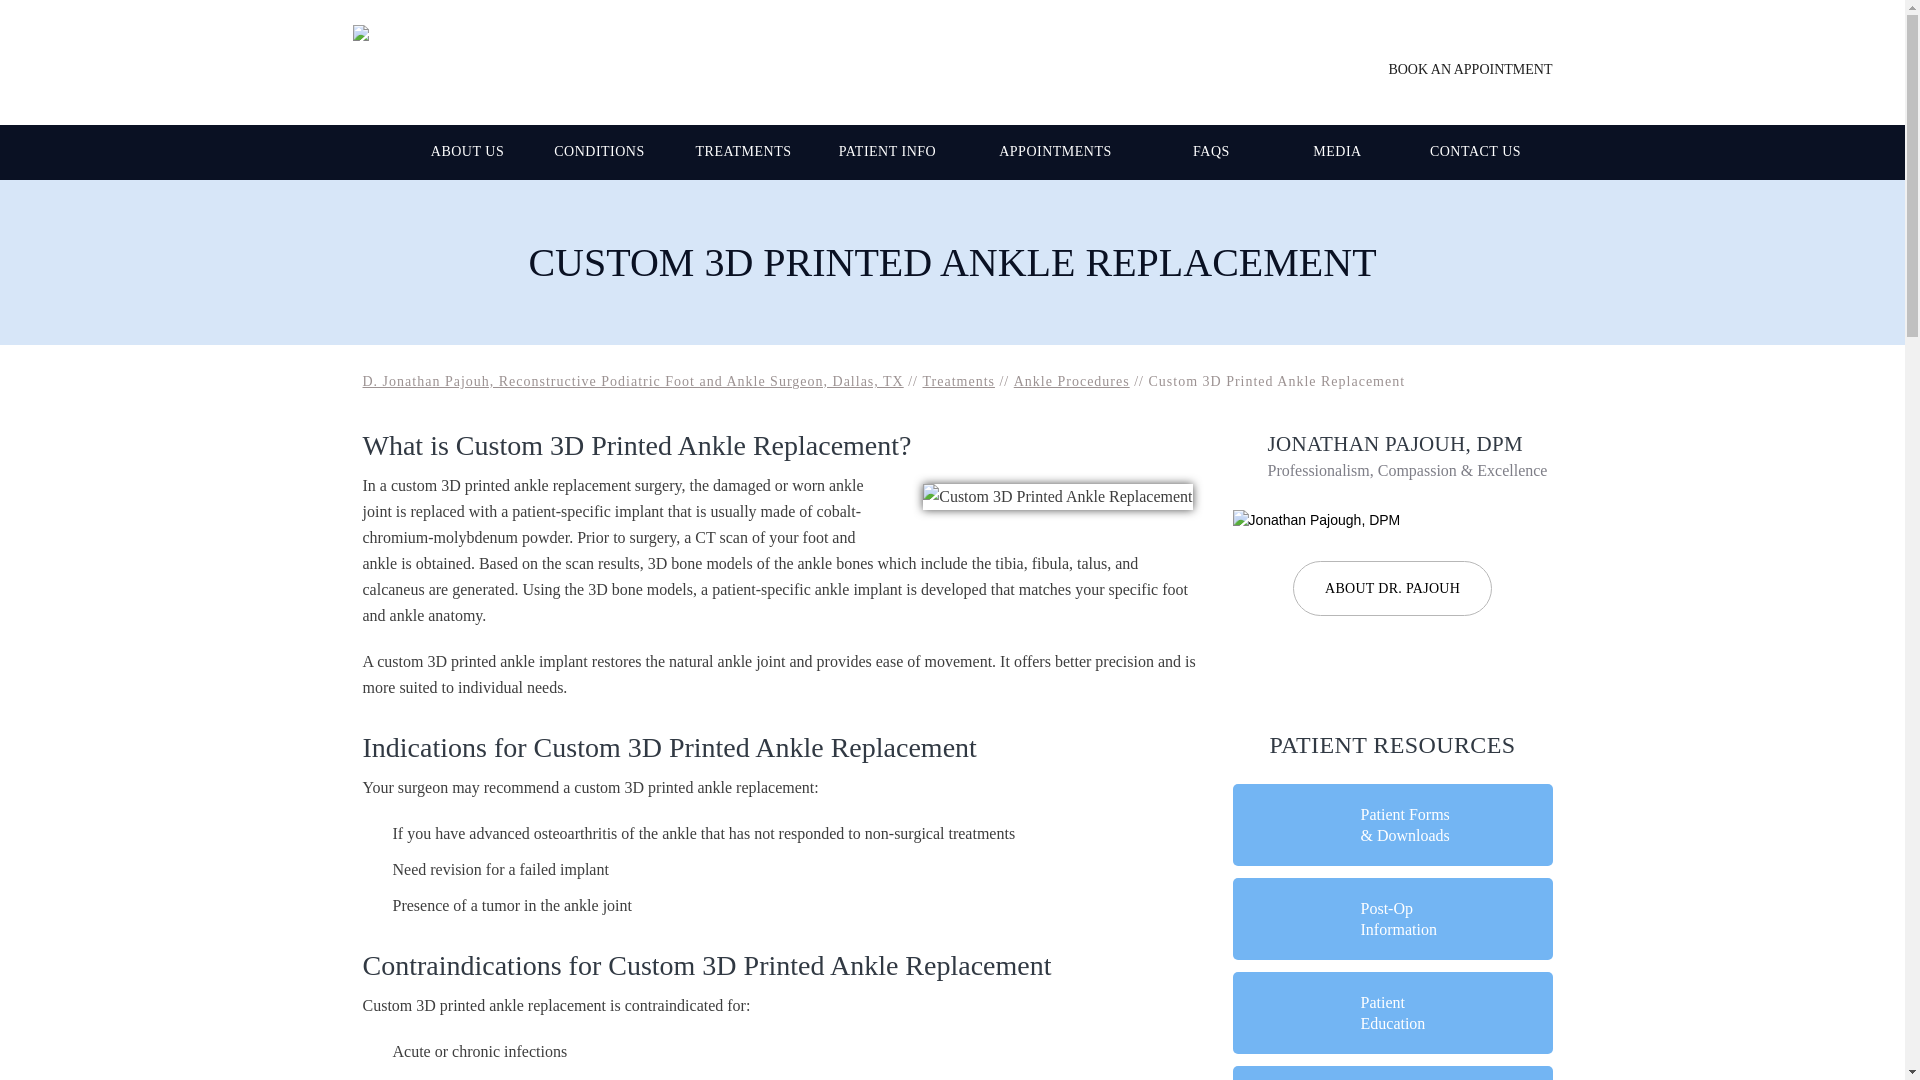 The image size is (1920, 1080). What do you see at coordinates (468, 152) in the screenshot?
I see `ABOUT US` at bounding box center [468, 152].